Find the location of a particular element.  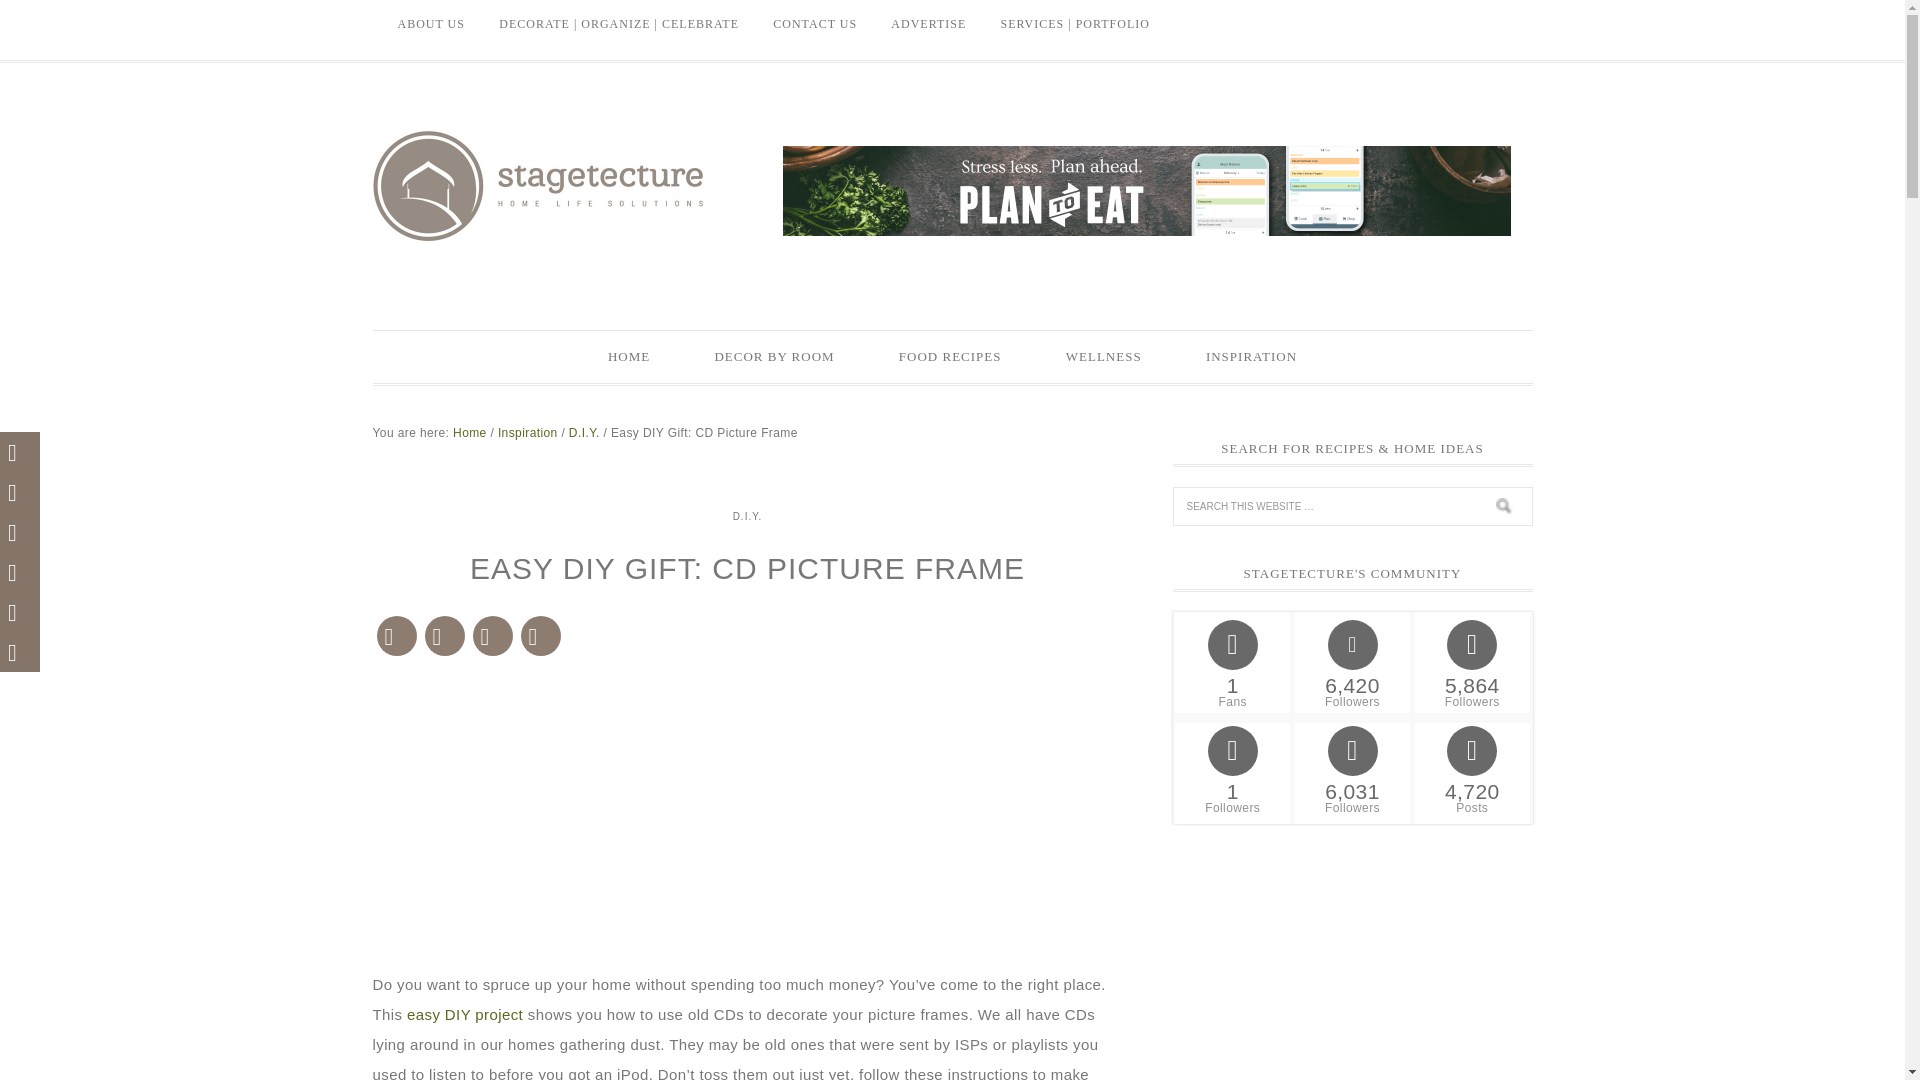

Facebook is located at coordinates (444, 636).